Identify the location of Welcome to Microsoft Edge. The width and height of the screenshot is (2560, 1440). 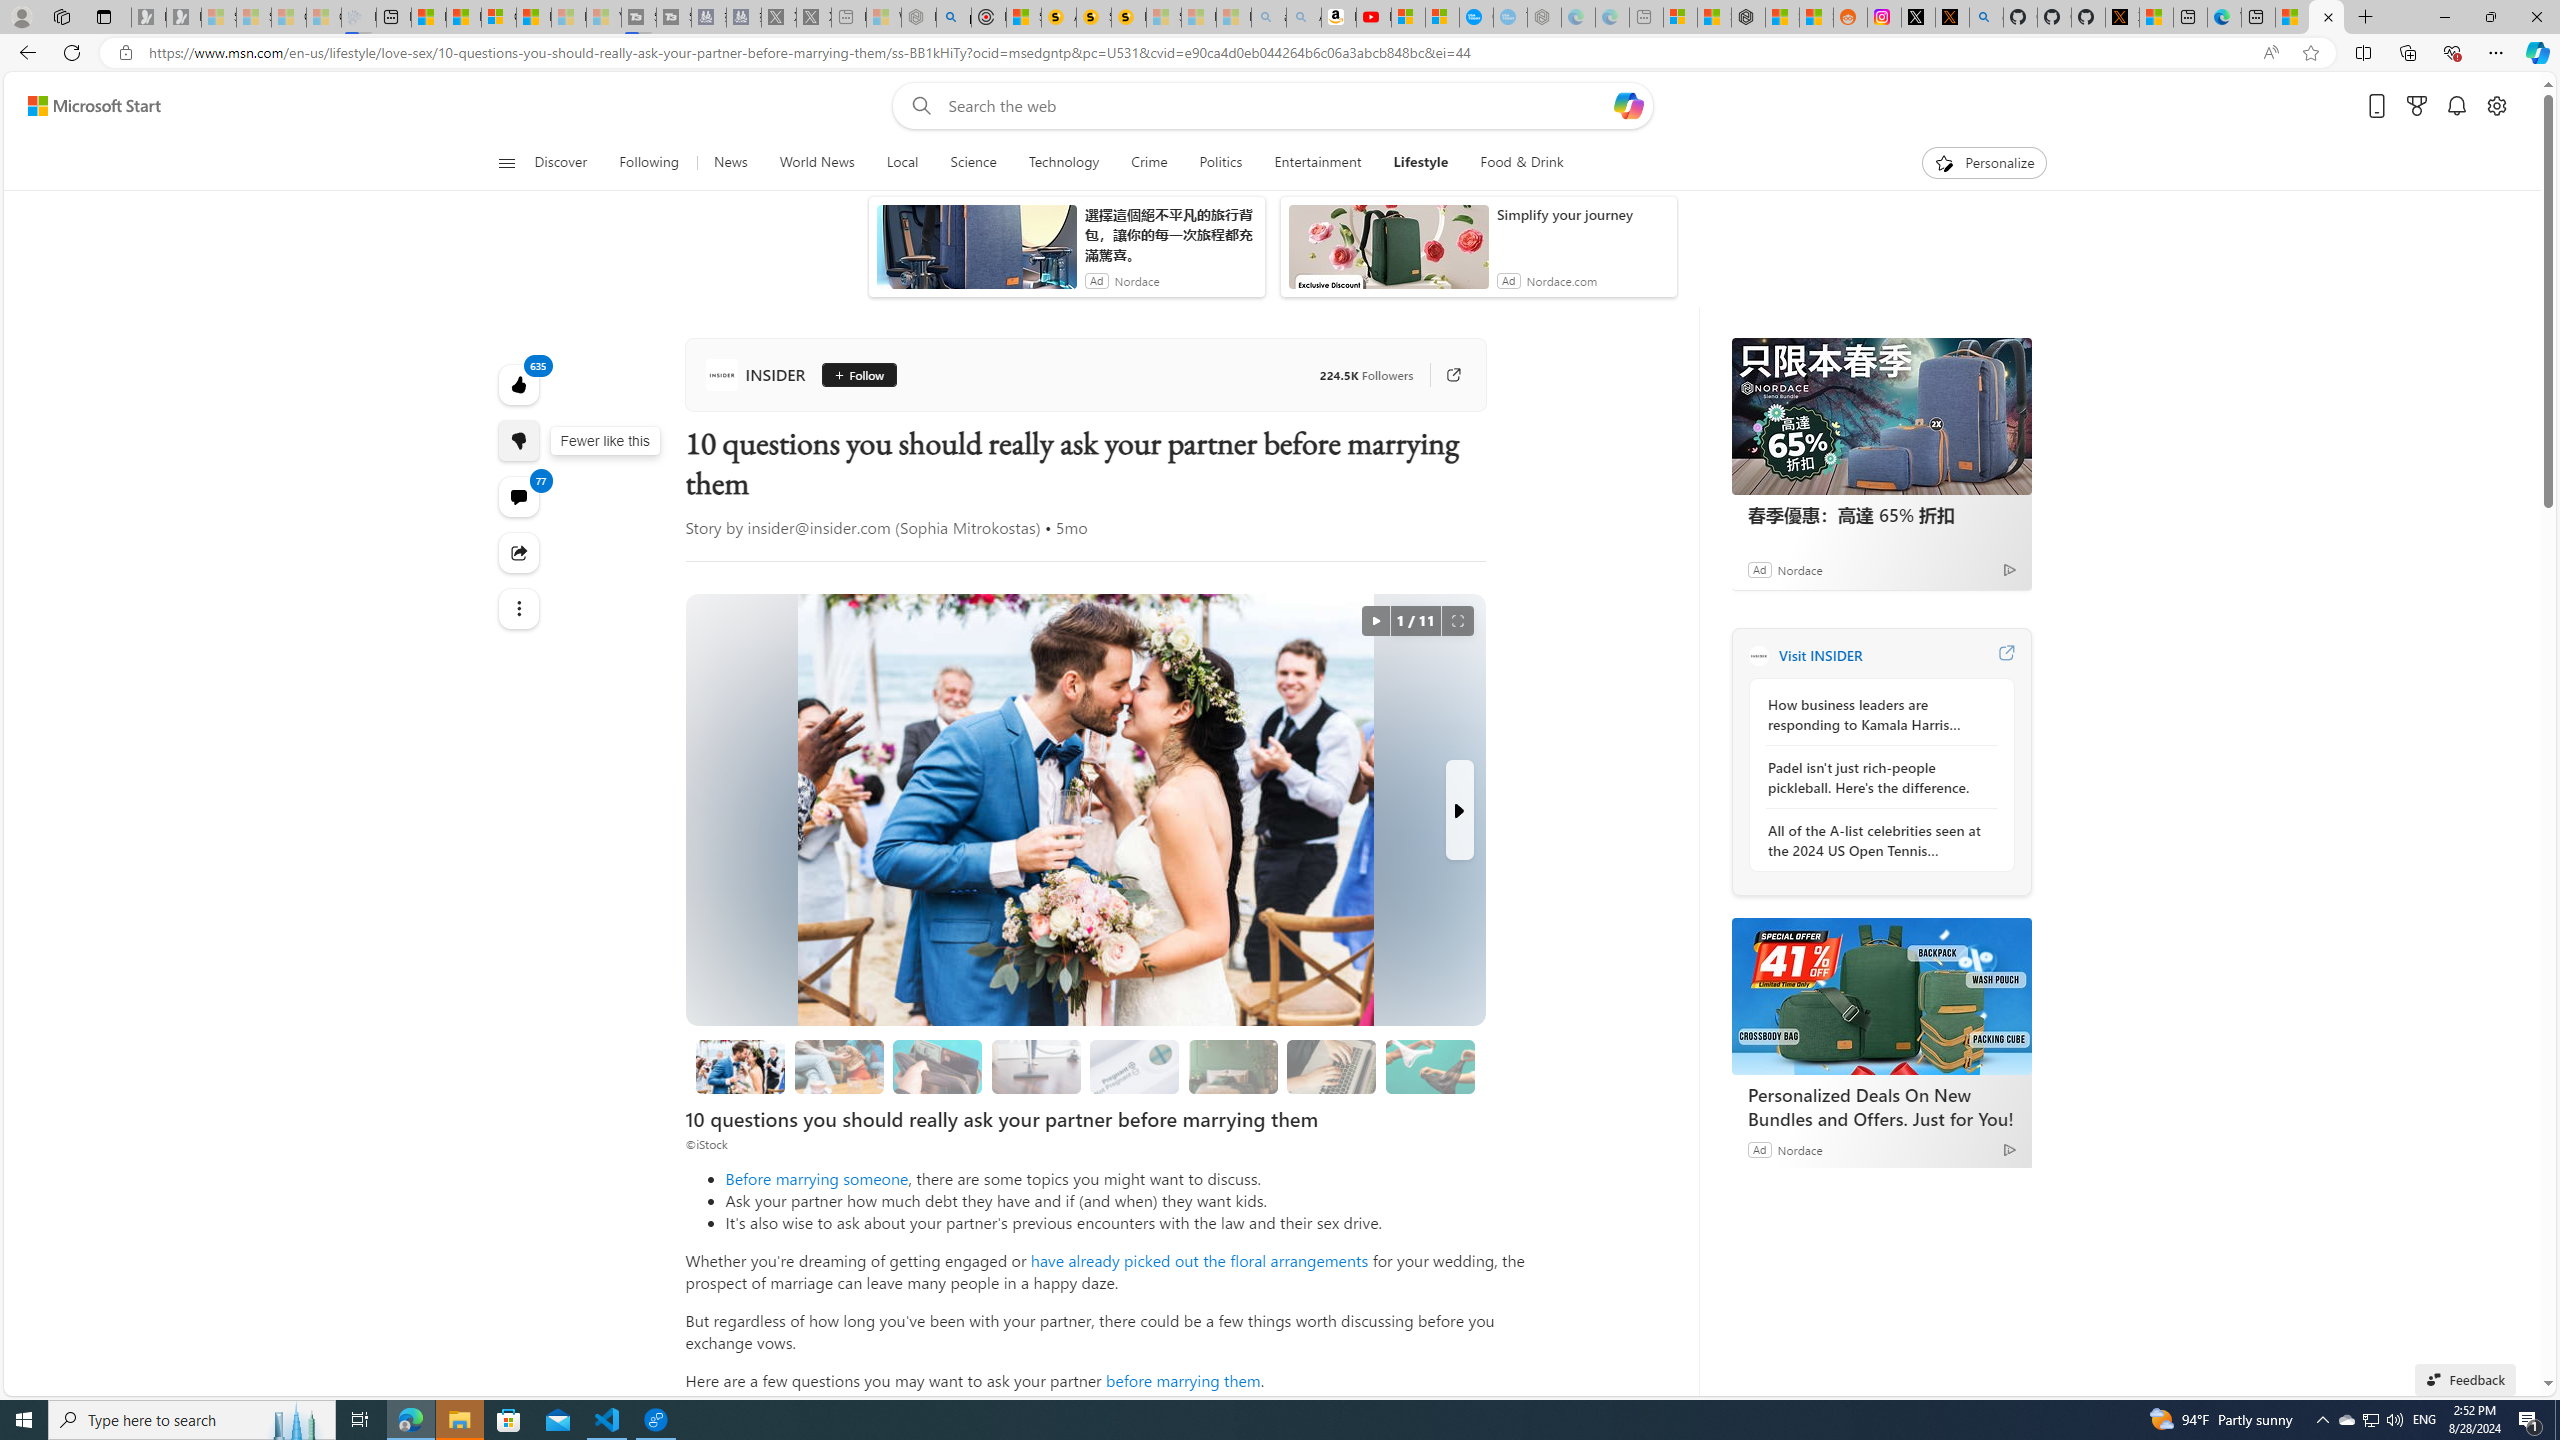
(2224, 17).